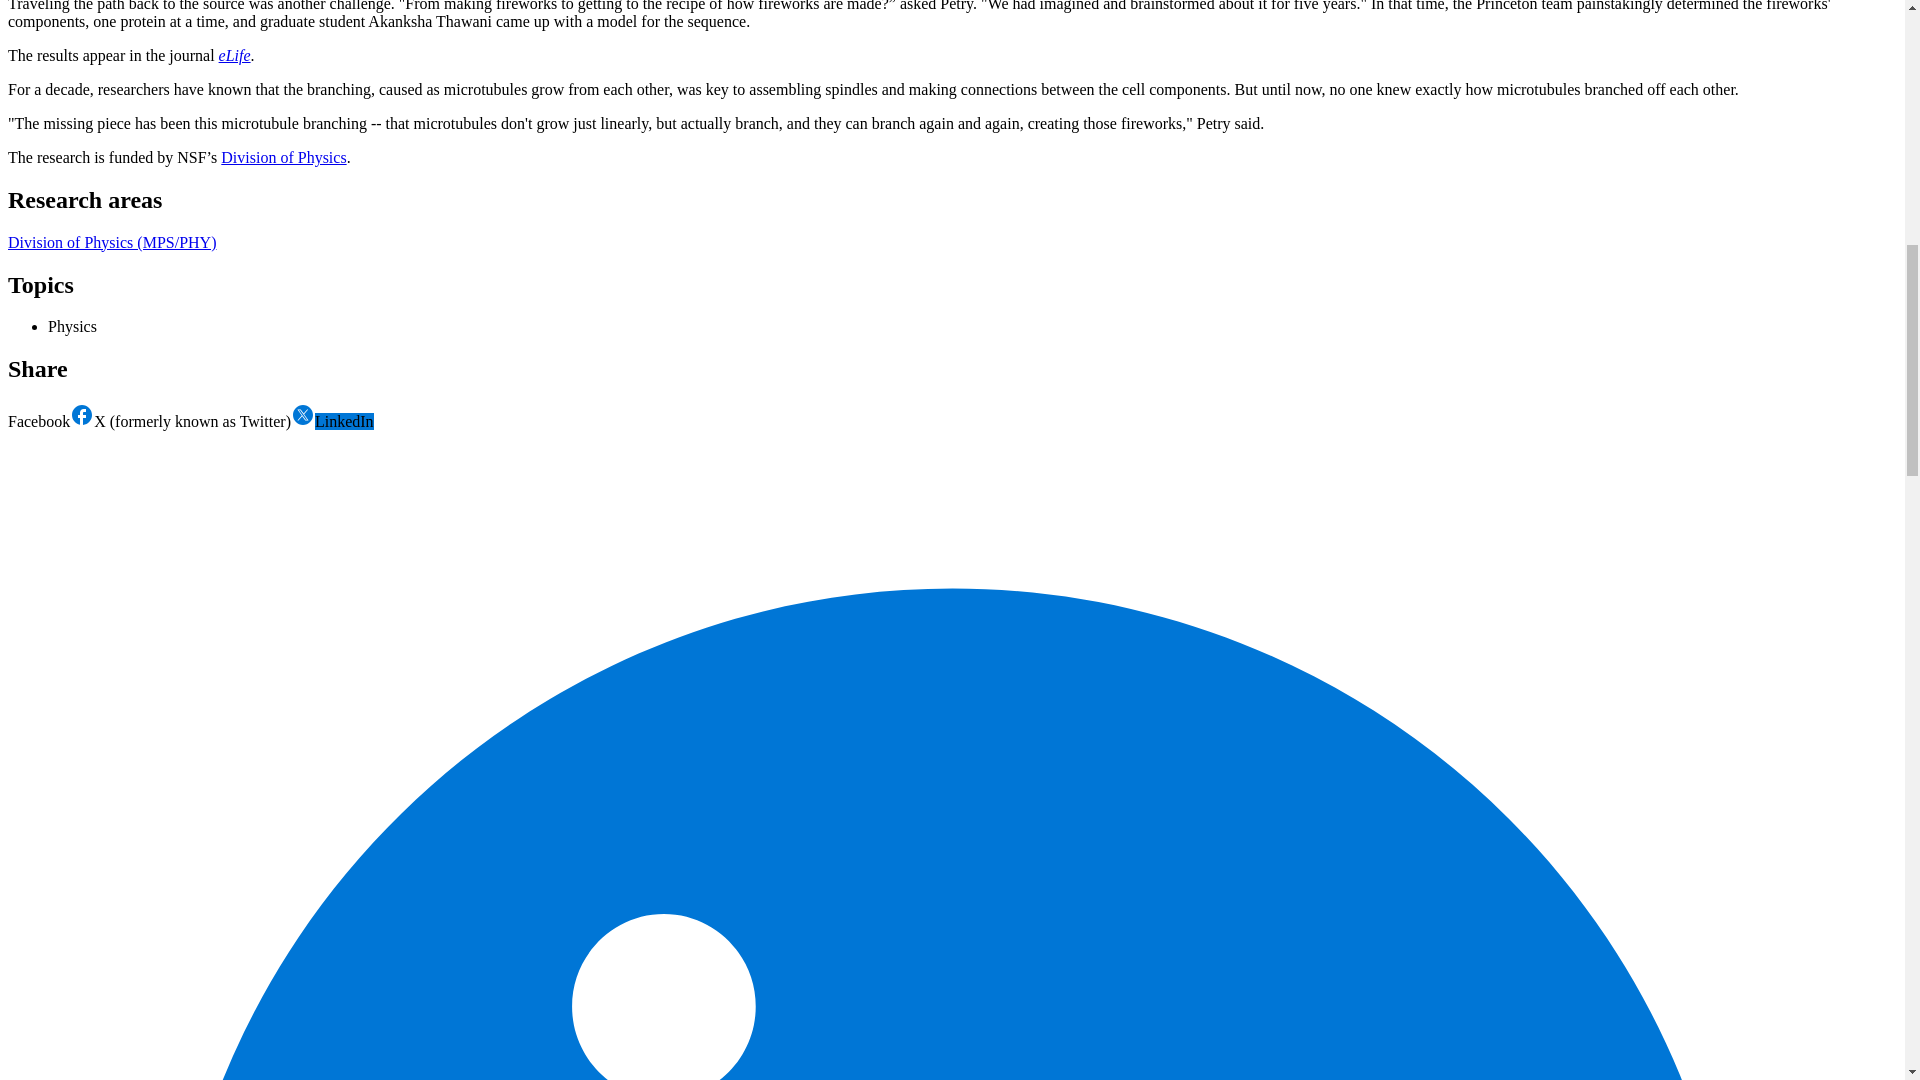 This screenshot has width=1920, height=1080. Describe the element at coordinates (282, 158) in the screenshot. I see `Division of Physics` at that location.